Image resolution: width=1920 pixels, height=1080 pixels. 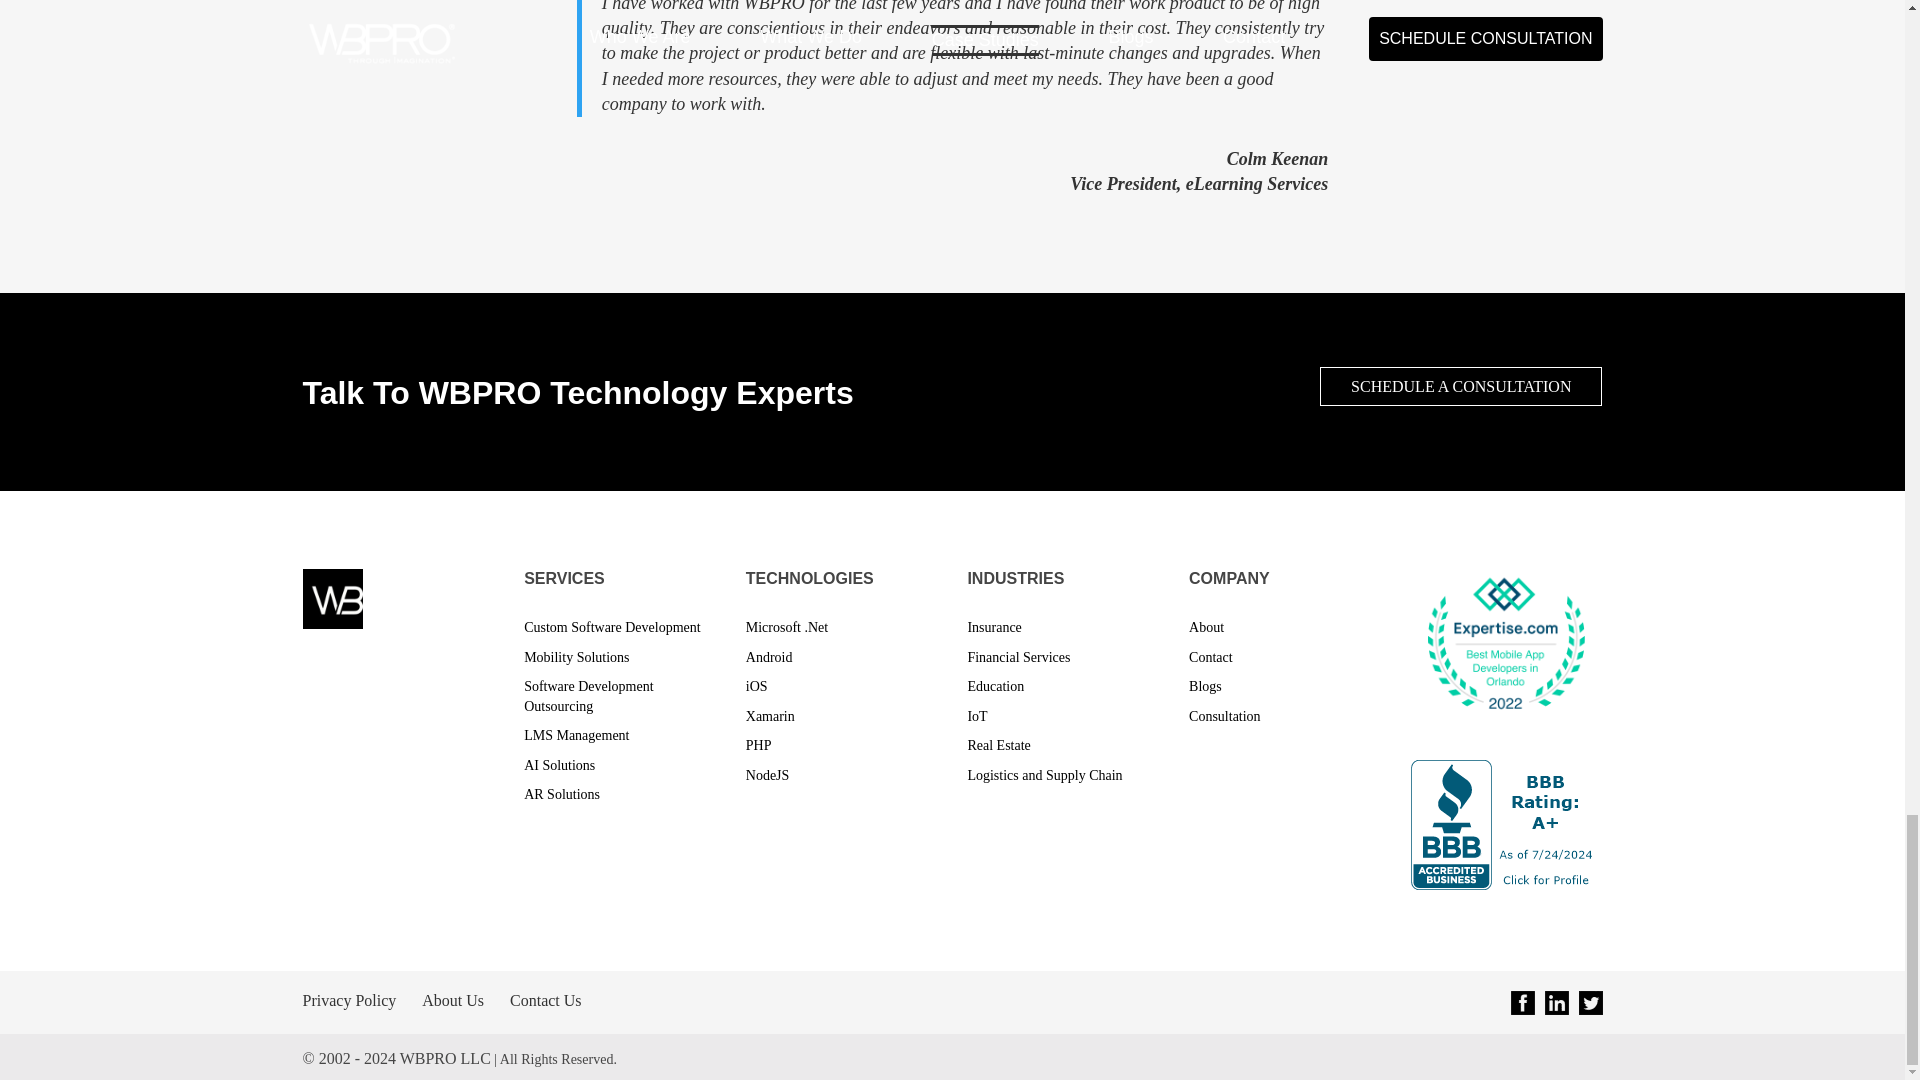 What do you see at coordinates (562, 794) in the screenshot?
I see `AR Solutions` at bounding box center [562, 794].